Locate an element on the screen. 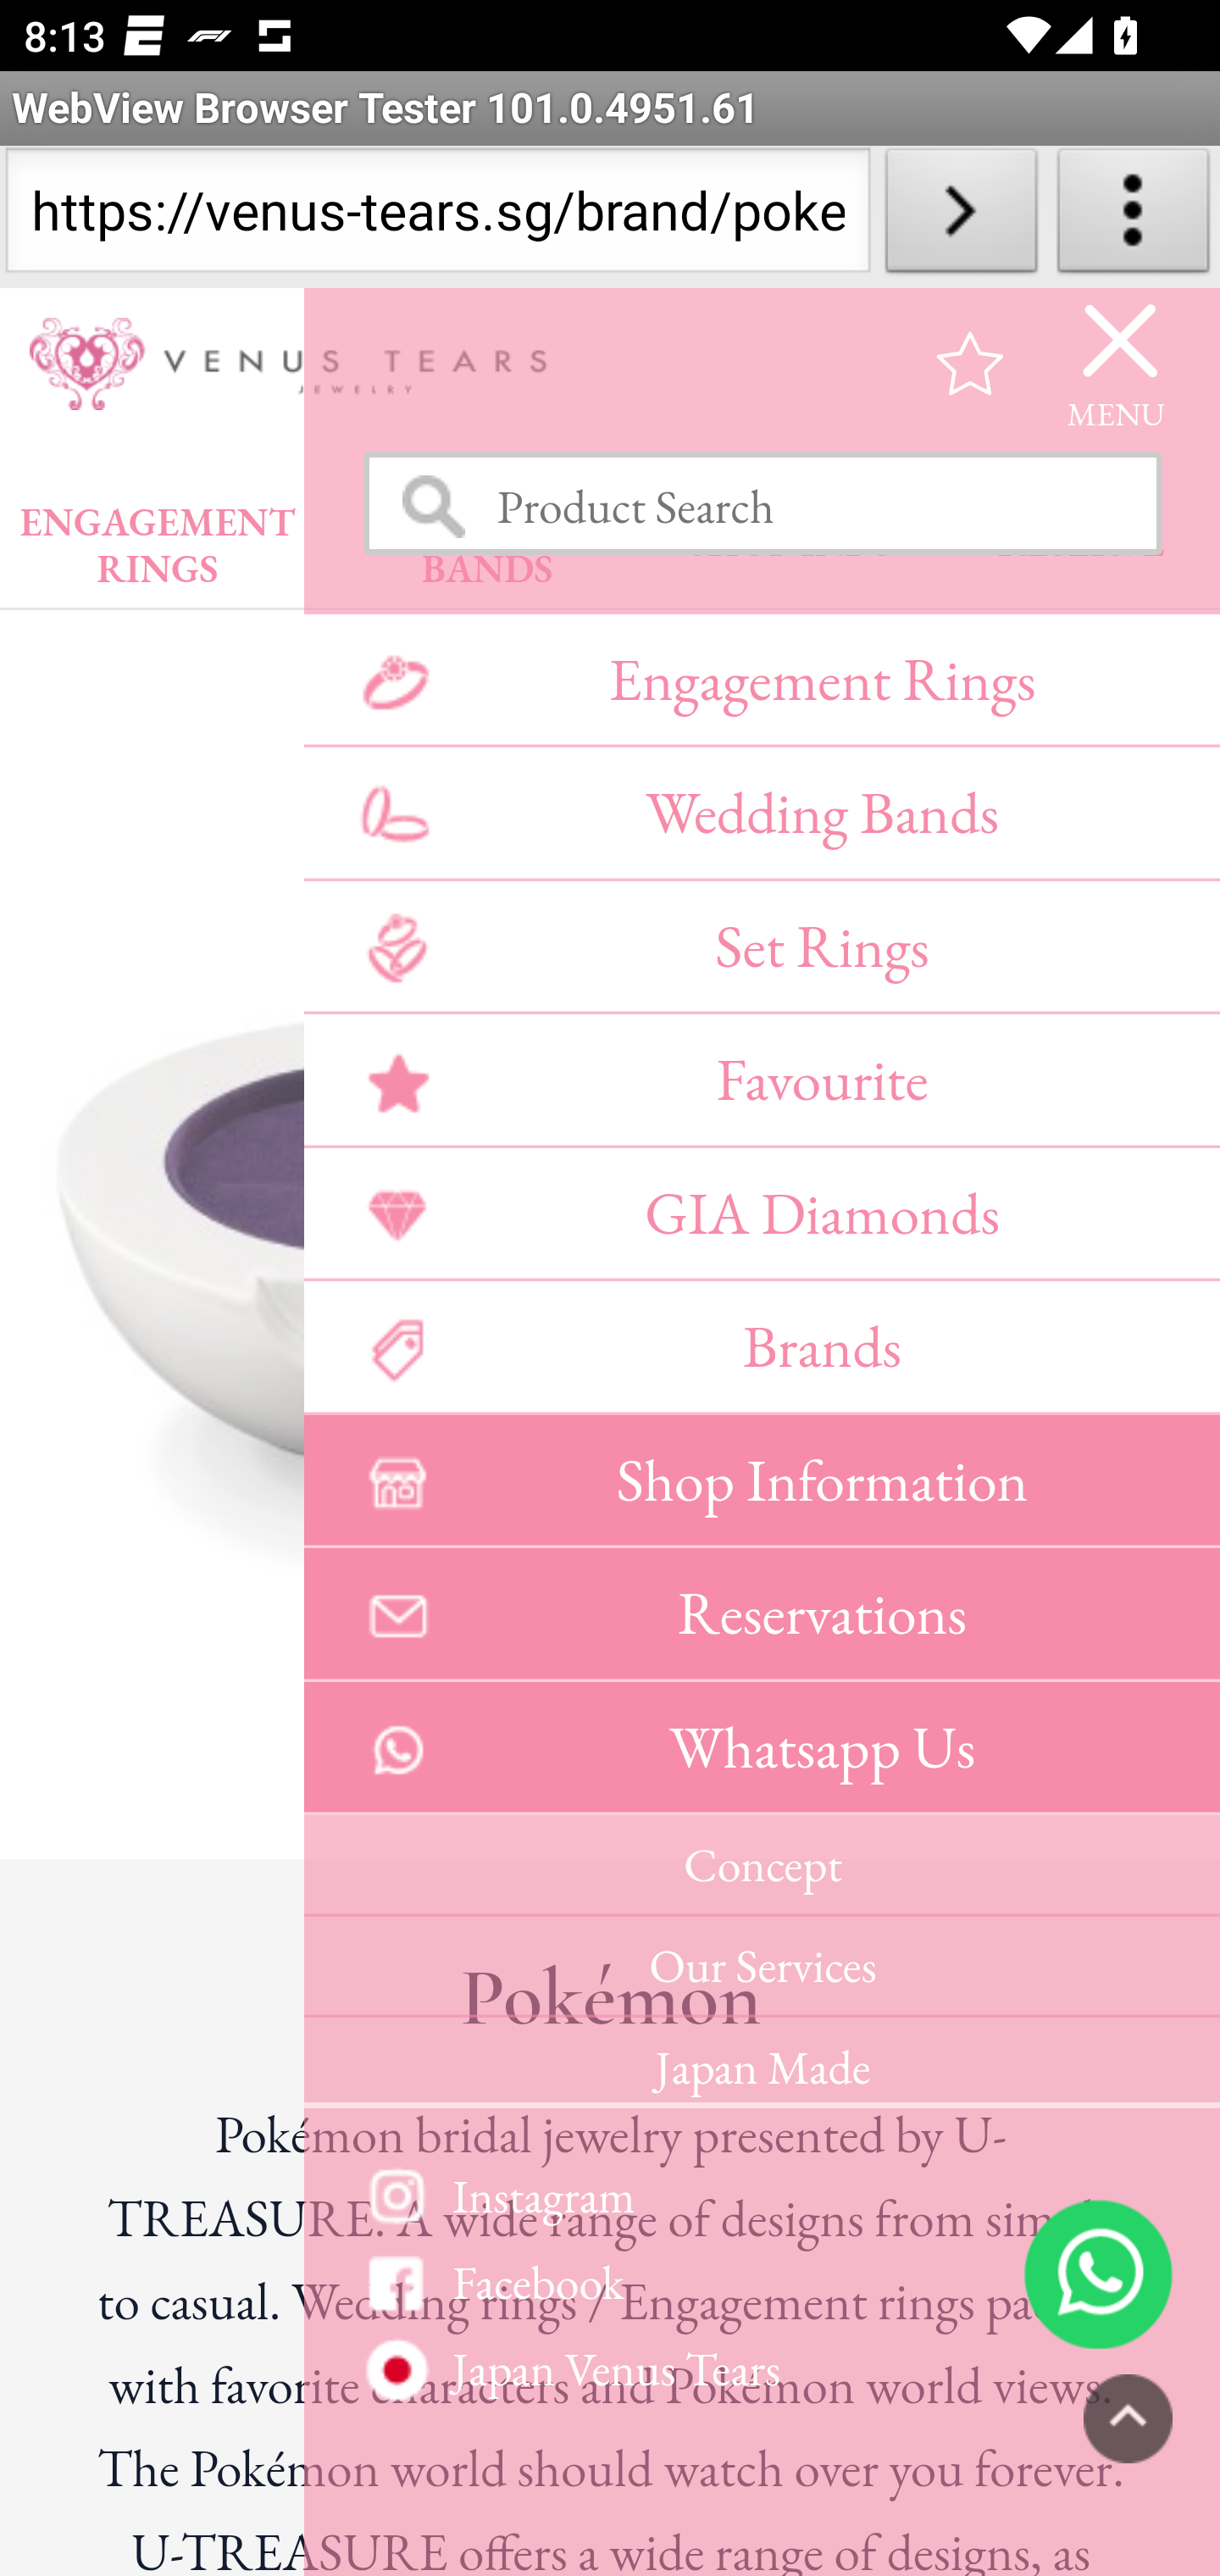  Shop Information is located at coordinates (761, 1480).